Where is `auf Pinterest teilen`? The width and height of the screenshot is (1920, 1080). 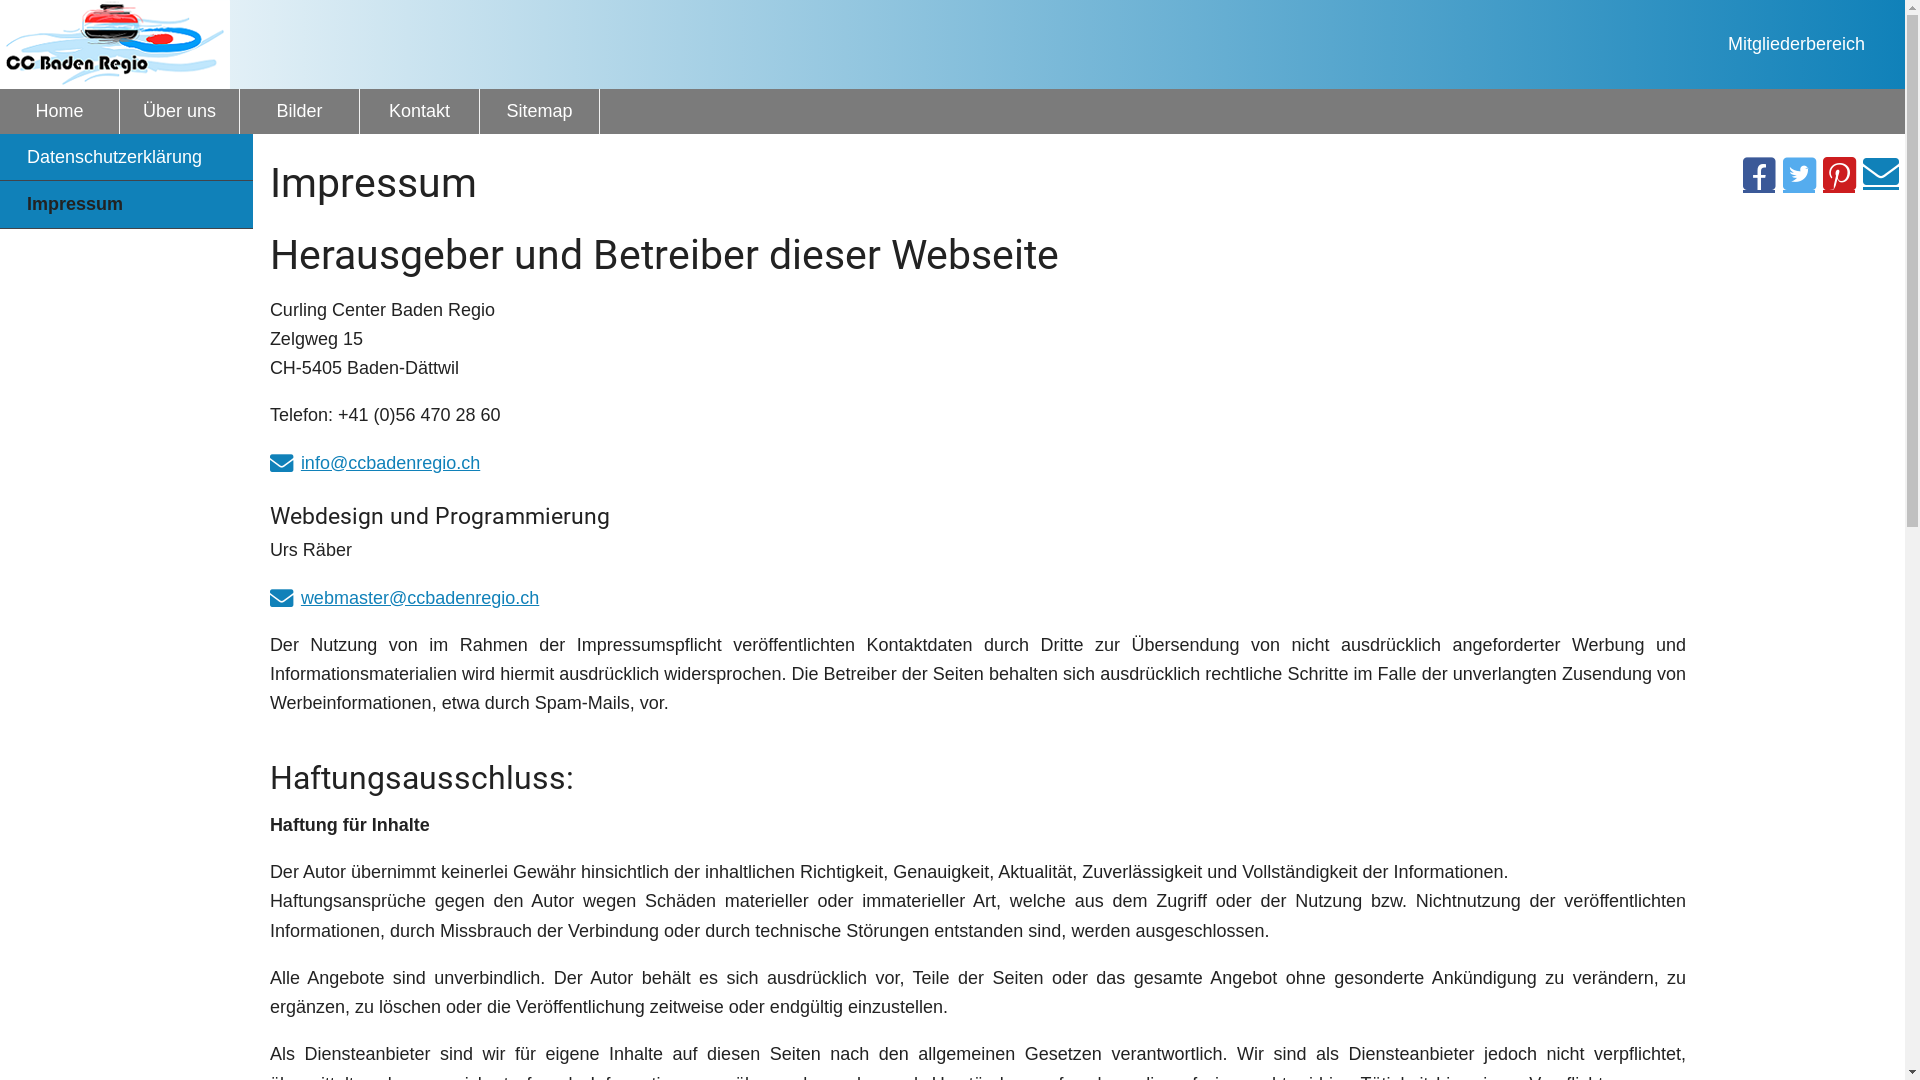
auf Pinterest teilen is located at coordinates (1839, 175).